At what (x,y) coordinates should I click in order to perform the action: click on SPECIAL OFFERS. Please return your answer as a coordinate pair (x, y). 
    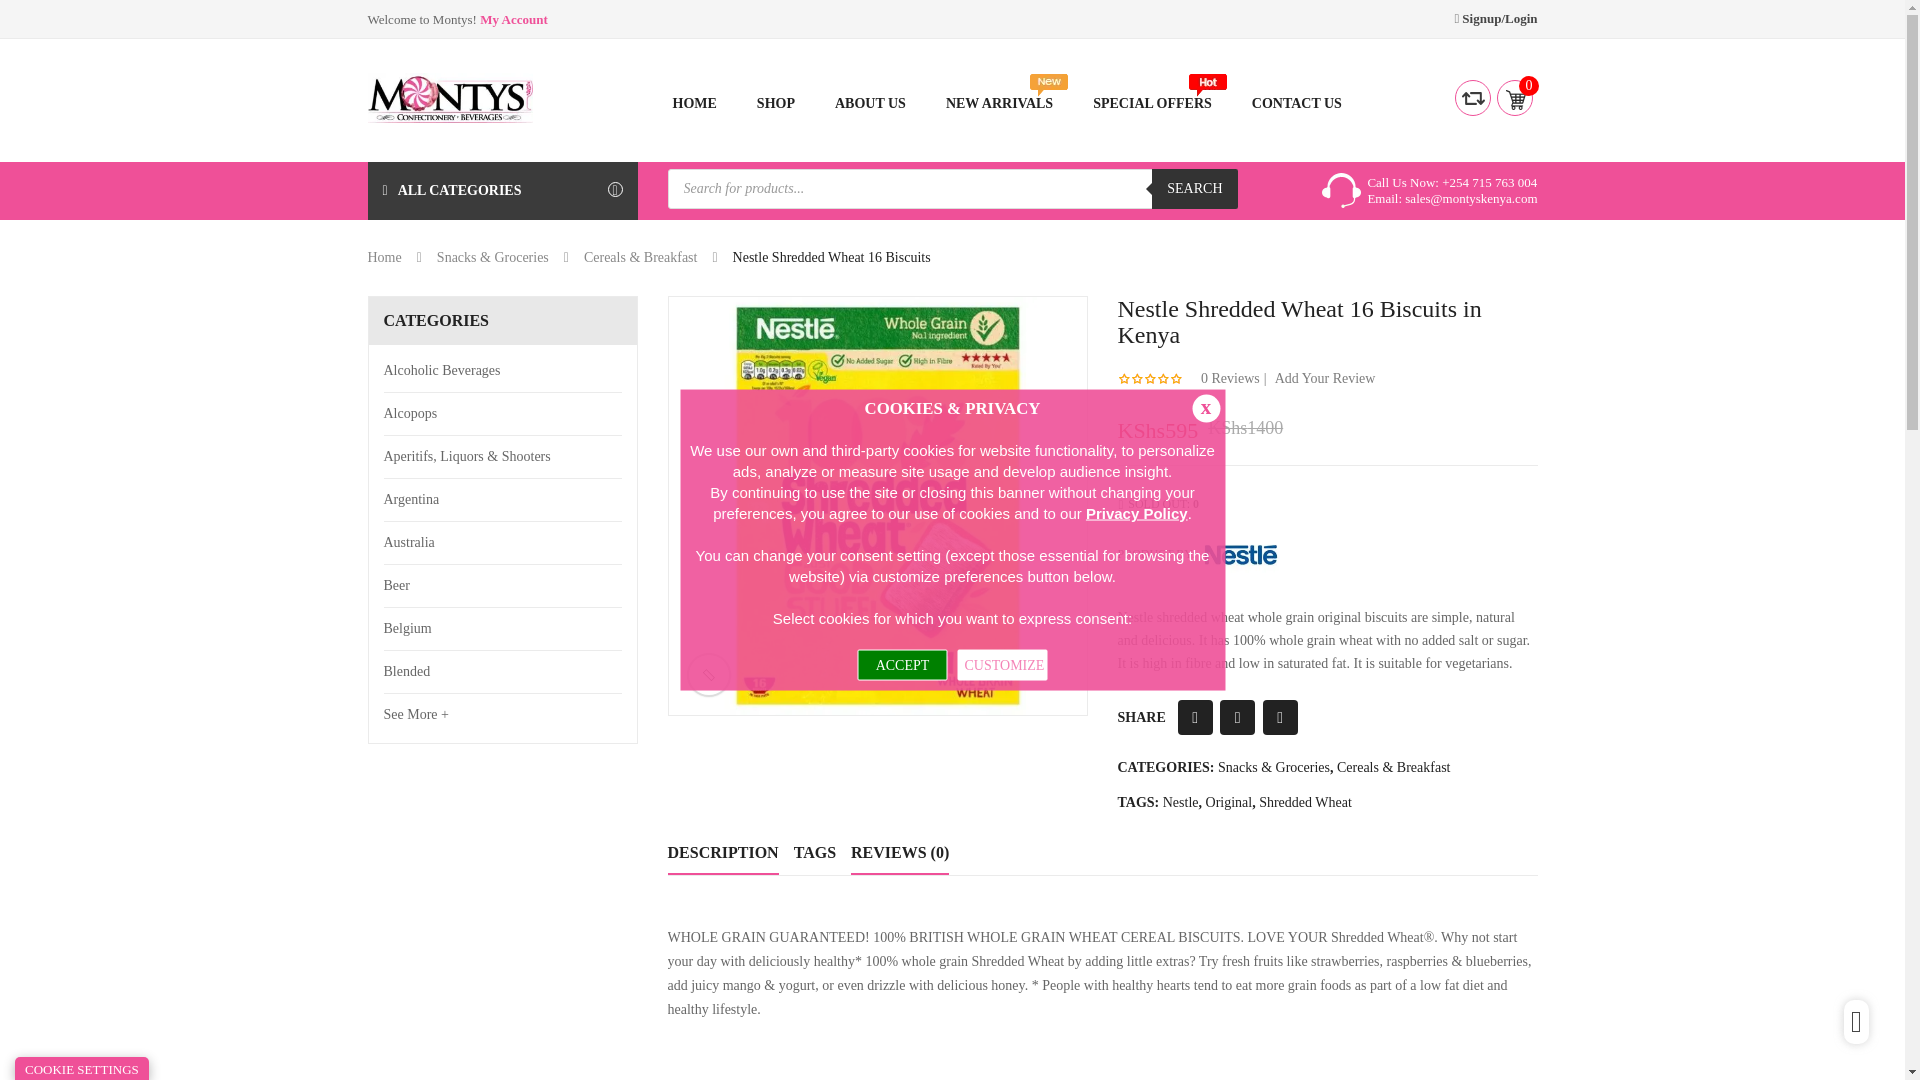
    Looking at the image, I should click on (1152, 104).